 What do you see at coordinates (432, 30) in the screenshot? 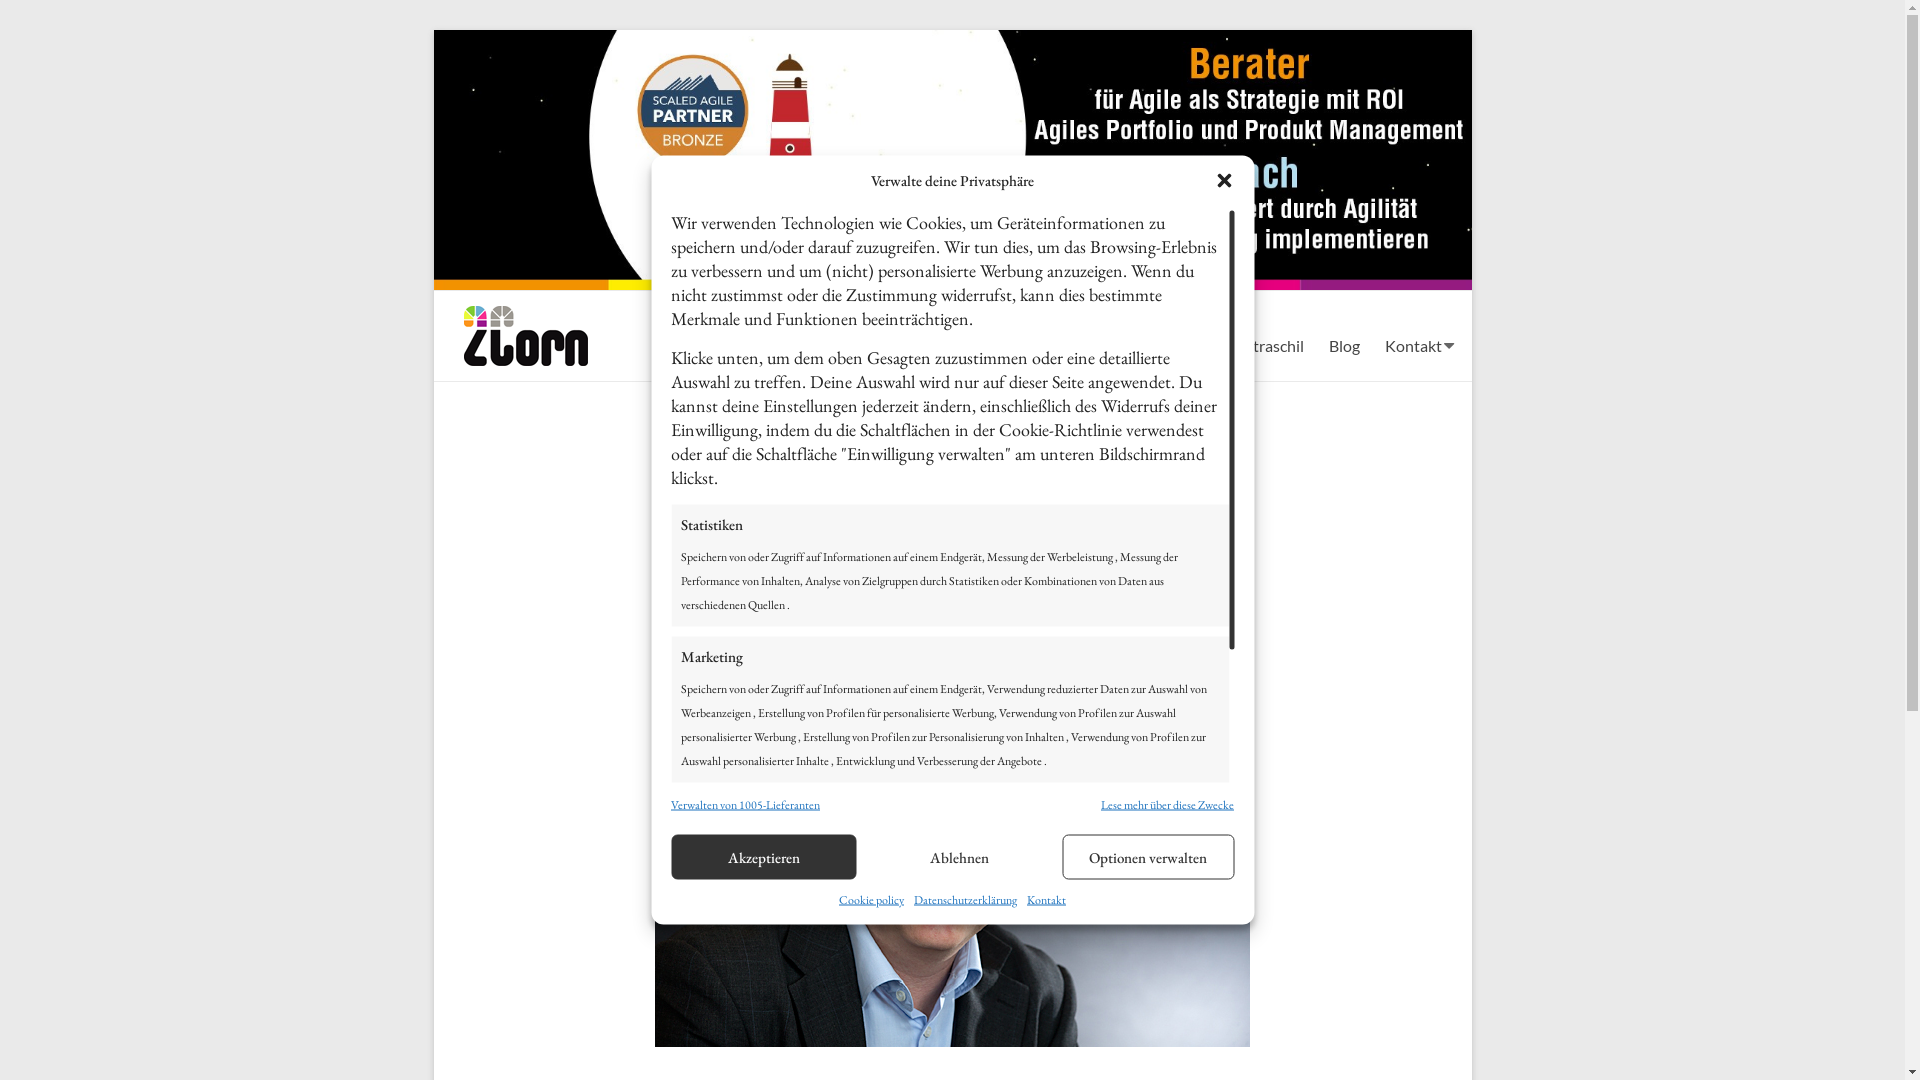
I see `Skip to content` at bounding box center [432, 30].